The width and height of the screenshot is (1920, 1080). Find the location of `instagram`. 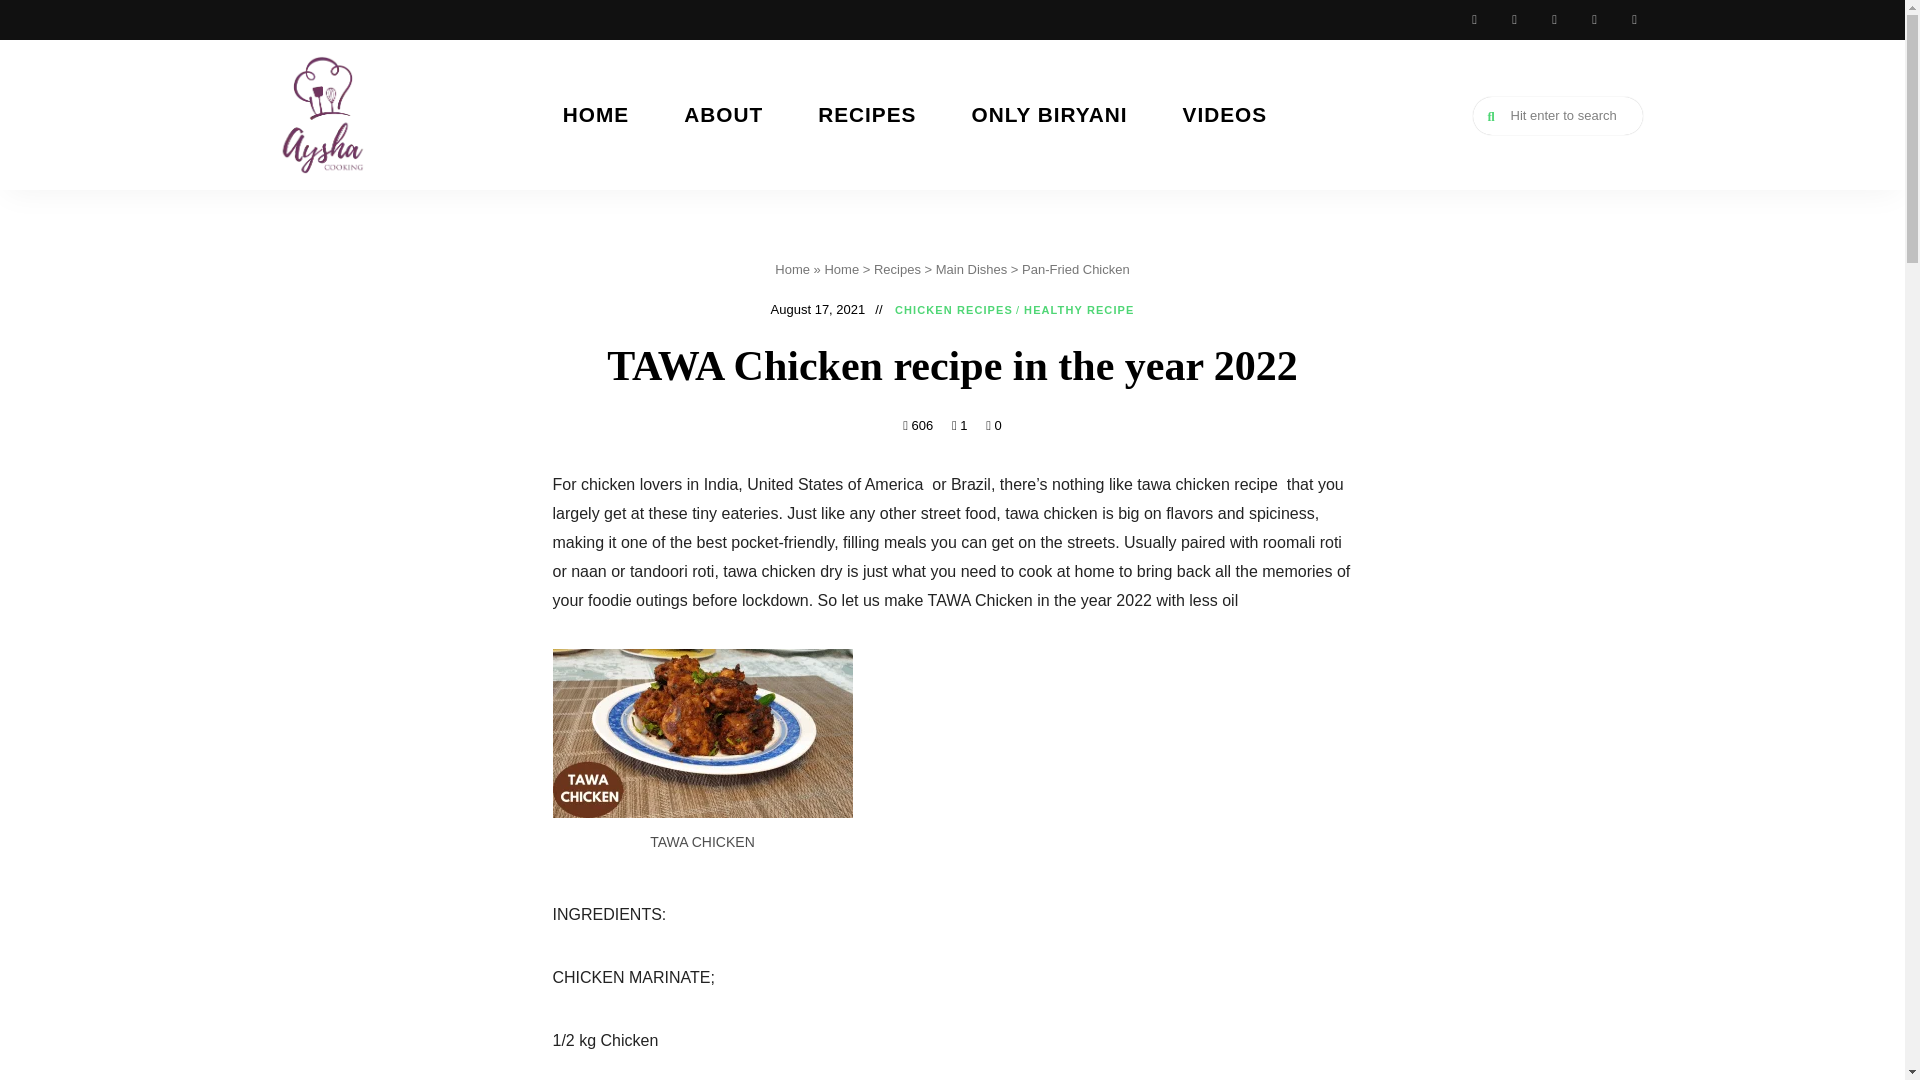

instagram is located at coordinates (1554, 20).